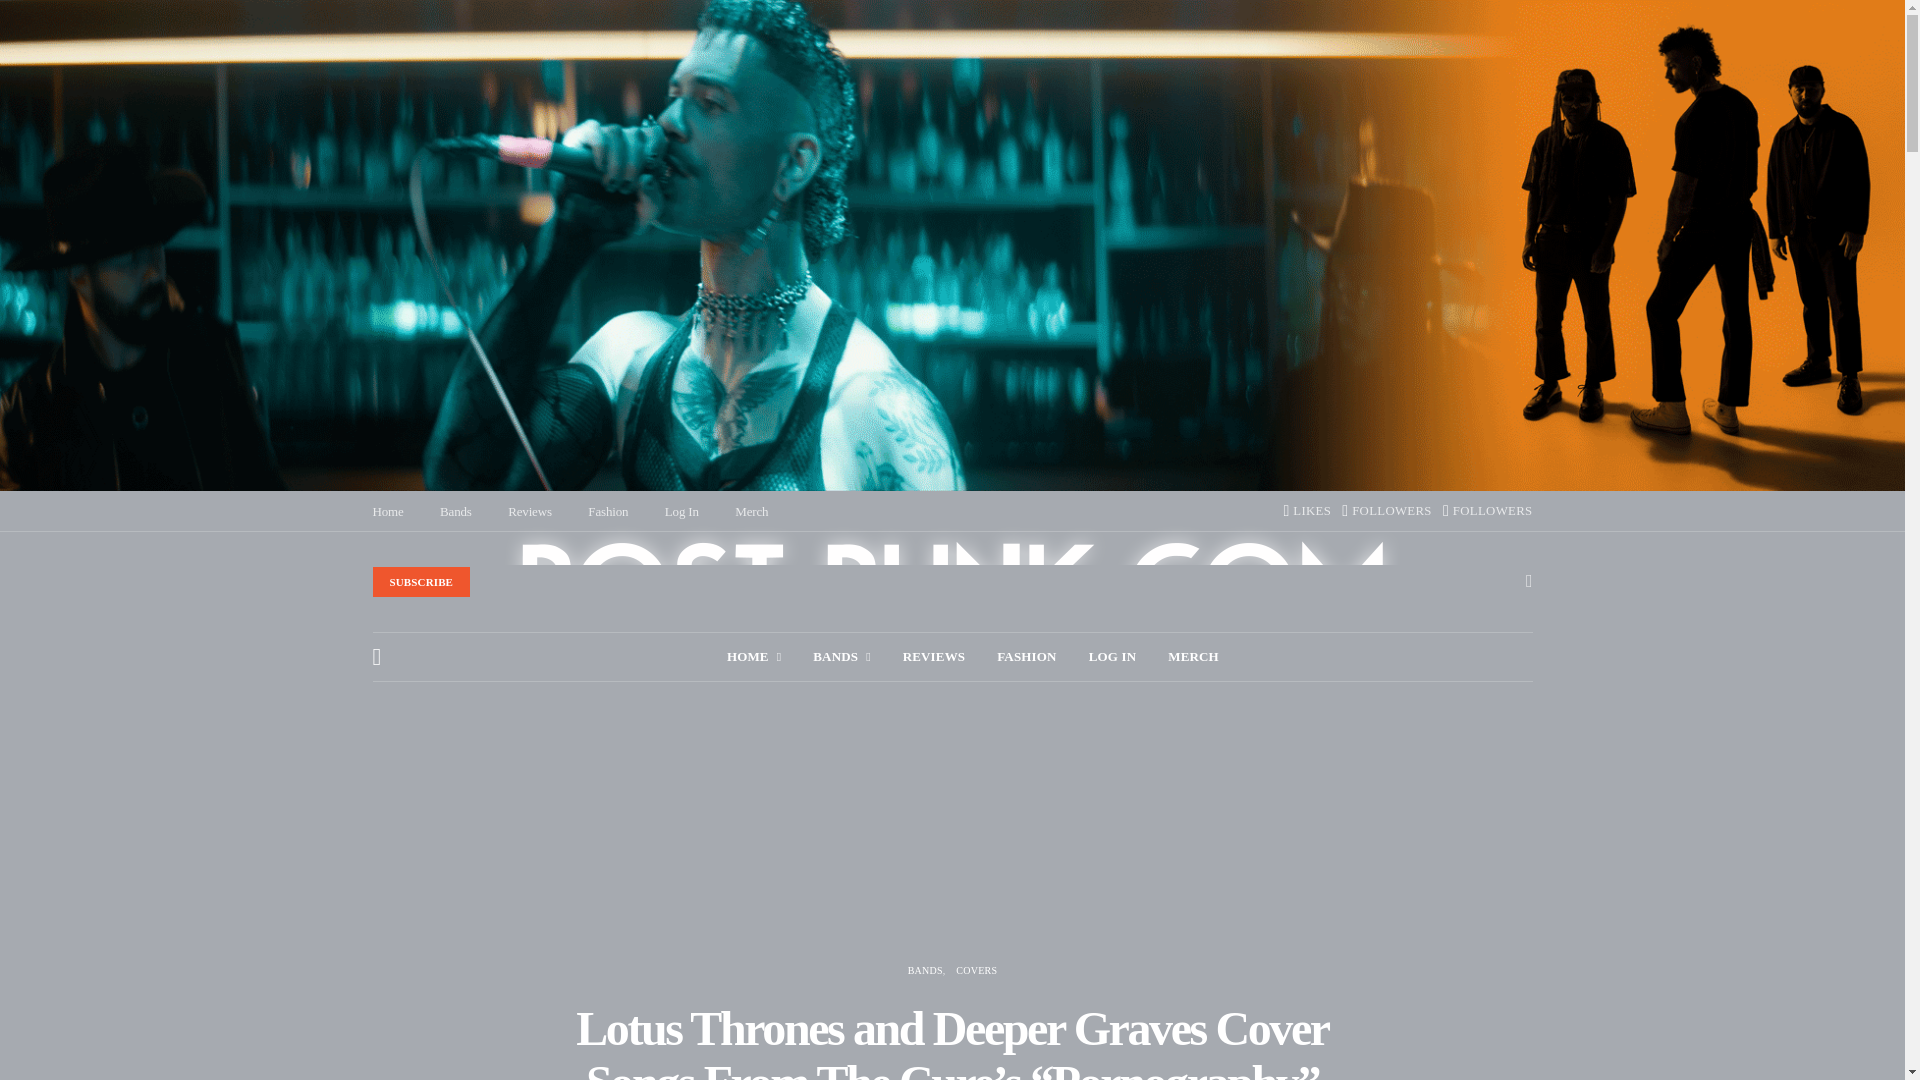 Image resolution: width=1920 pixels, height=1080 pixels. Describe the element at coordinates (530, 512) in the screenshot. I see `Reviews` at that location.